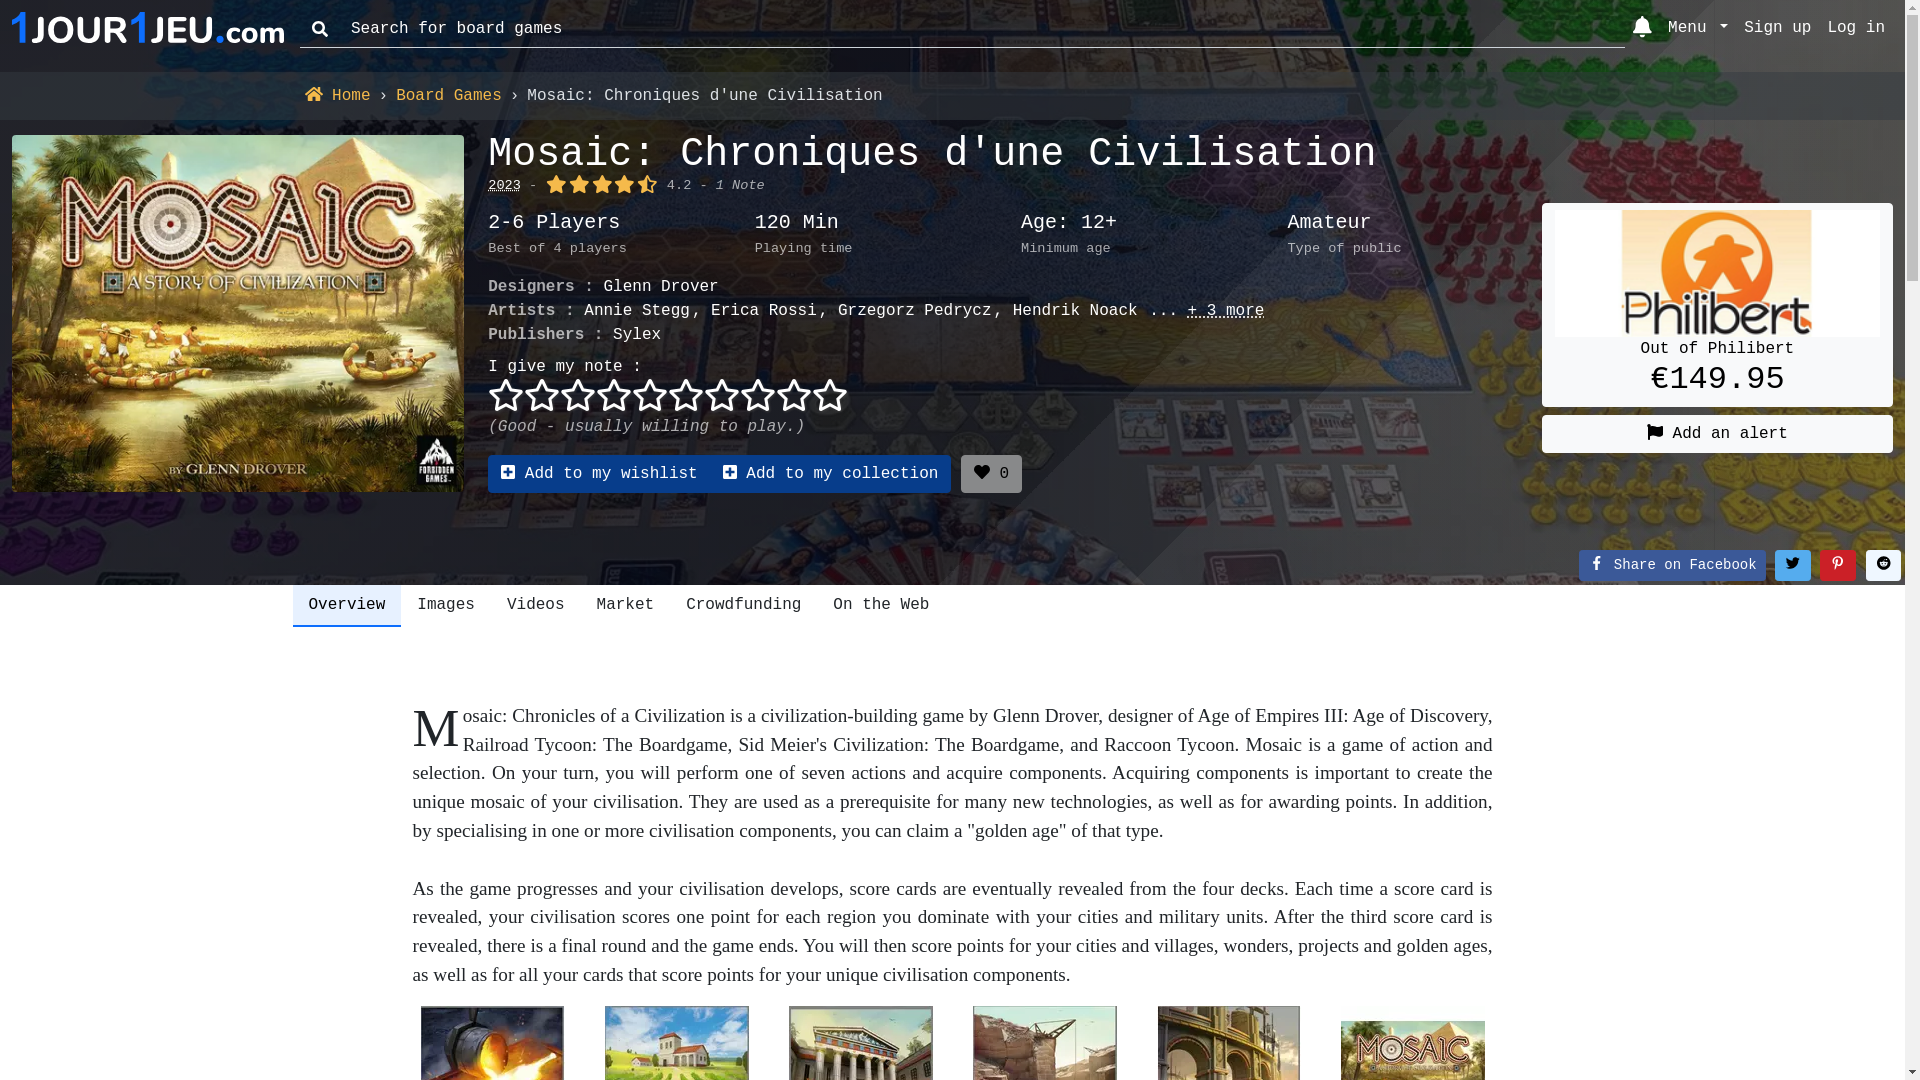 The height and width of the screenshot is (1080, 1920). I want to click on Mosaic: Chroniques d'une Civilisation, so click(238, 314).